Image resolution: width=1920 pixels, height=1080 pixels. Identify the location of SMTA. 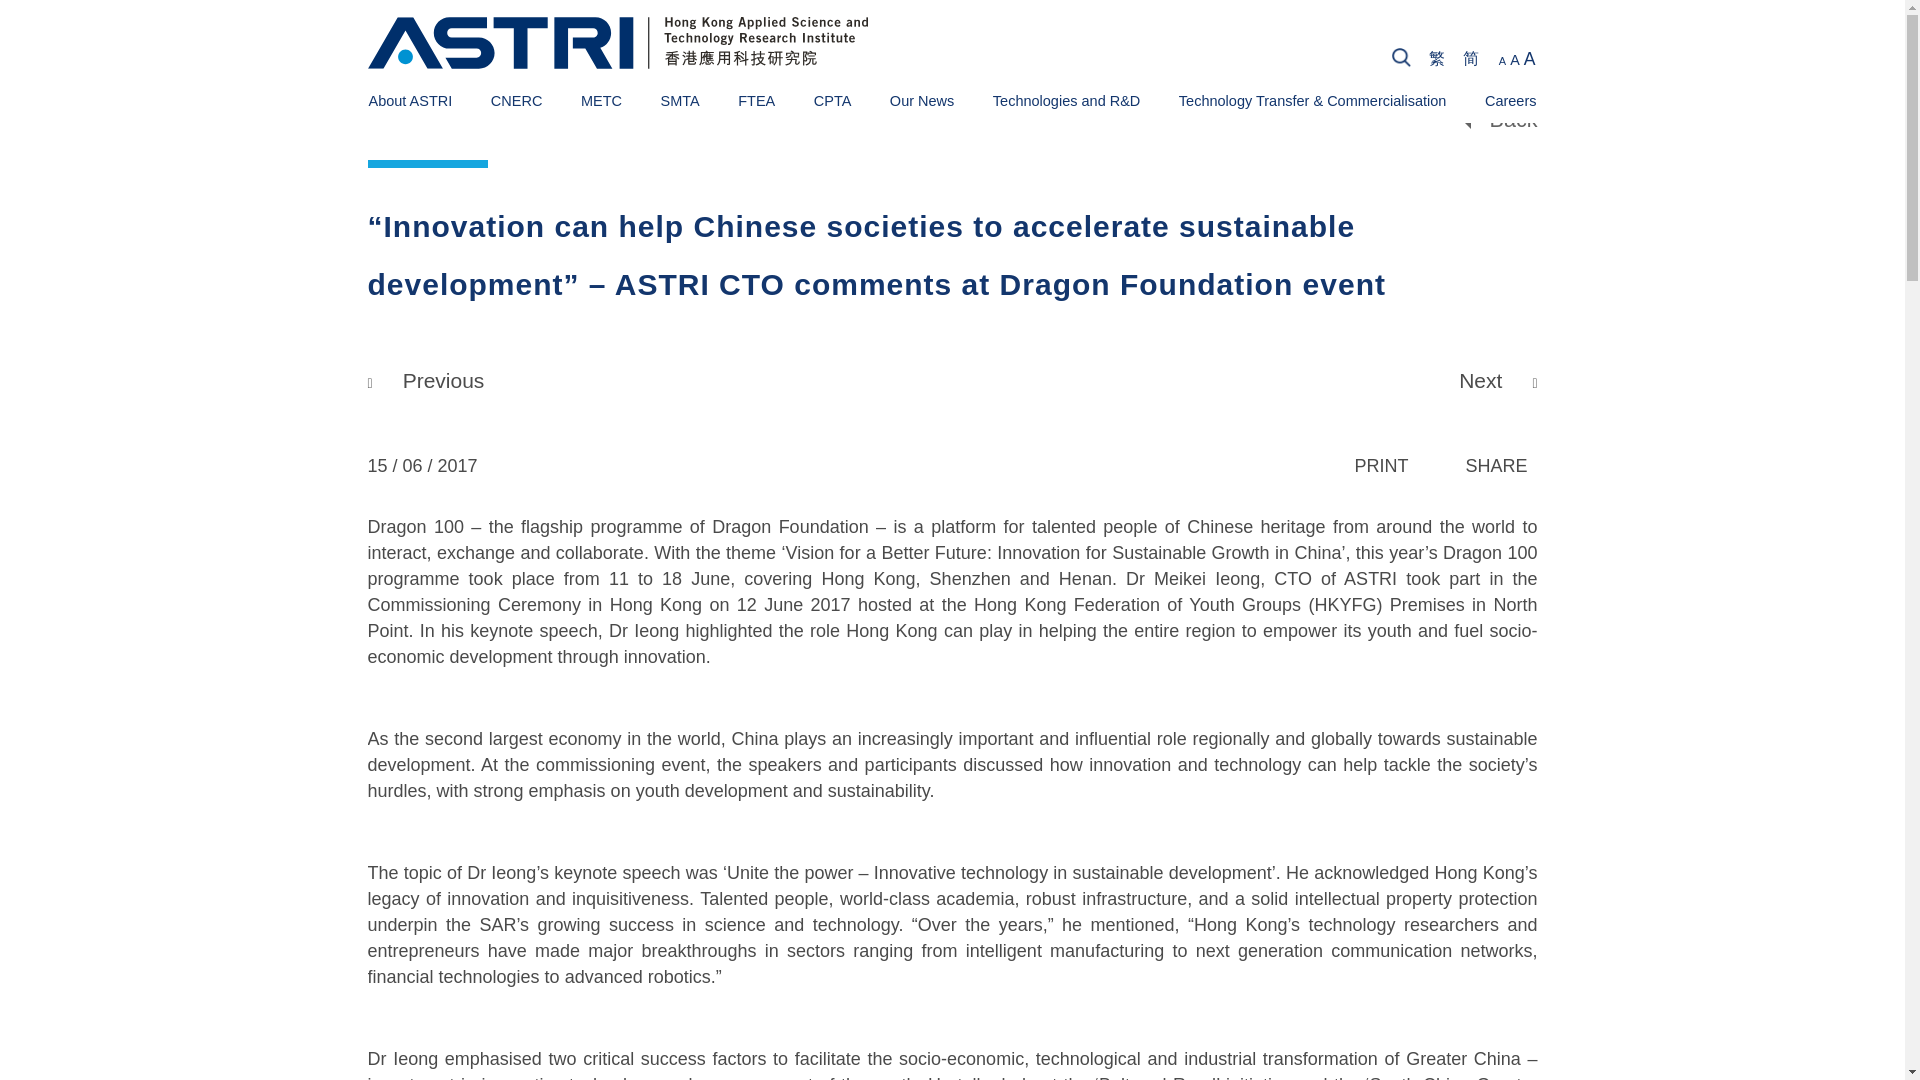
(679, 100).